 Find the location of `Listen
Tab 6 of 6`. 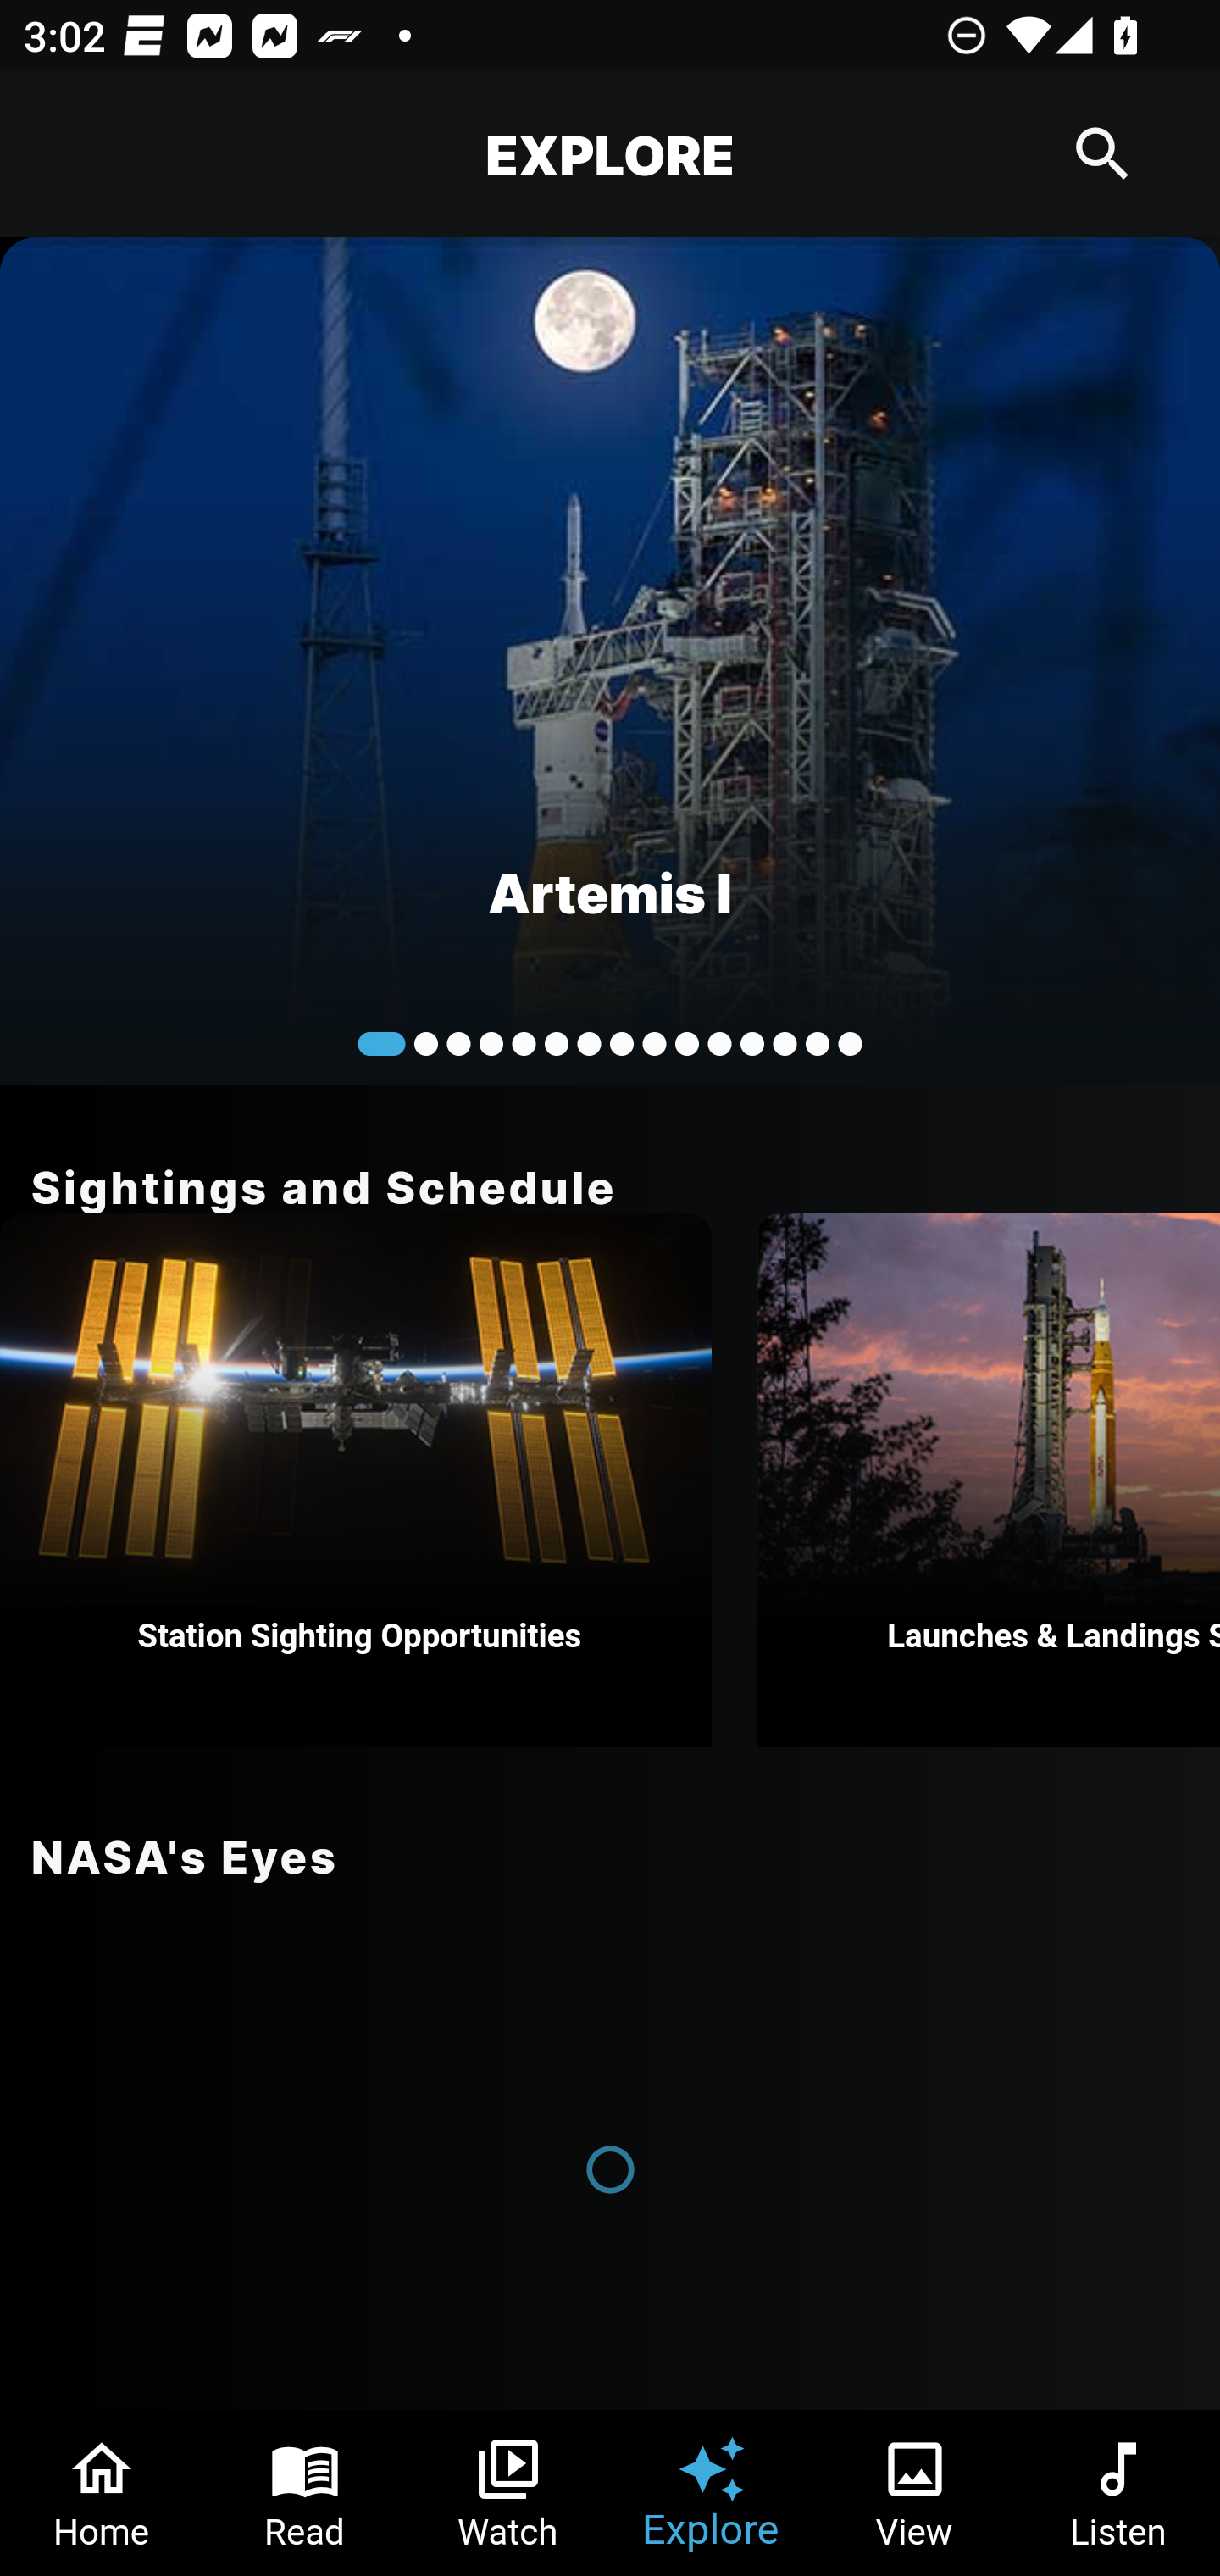

Listen
Tab 6 of 6 is located at coordinates (1118, 2493).